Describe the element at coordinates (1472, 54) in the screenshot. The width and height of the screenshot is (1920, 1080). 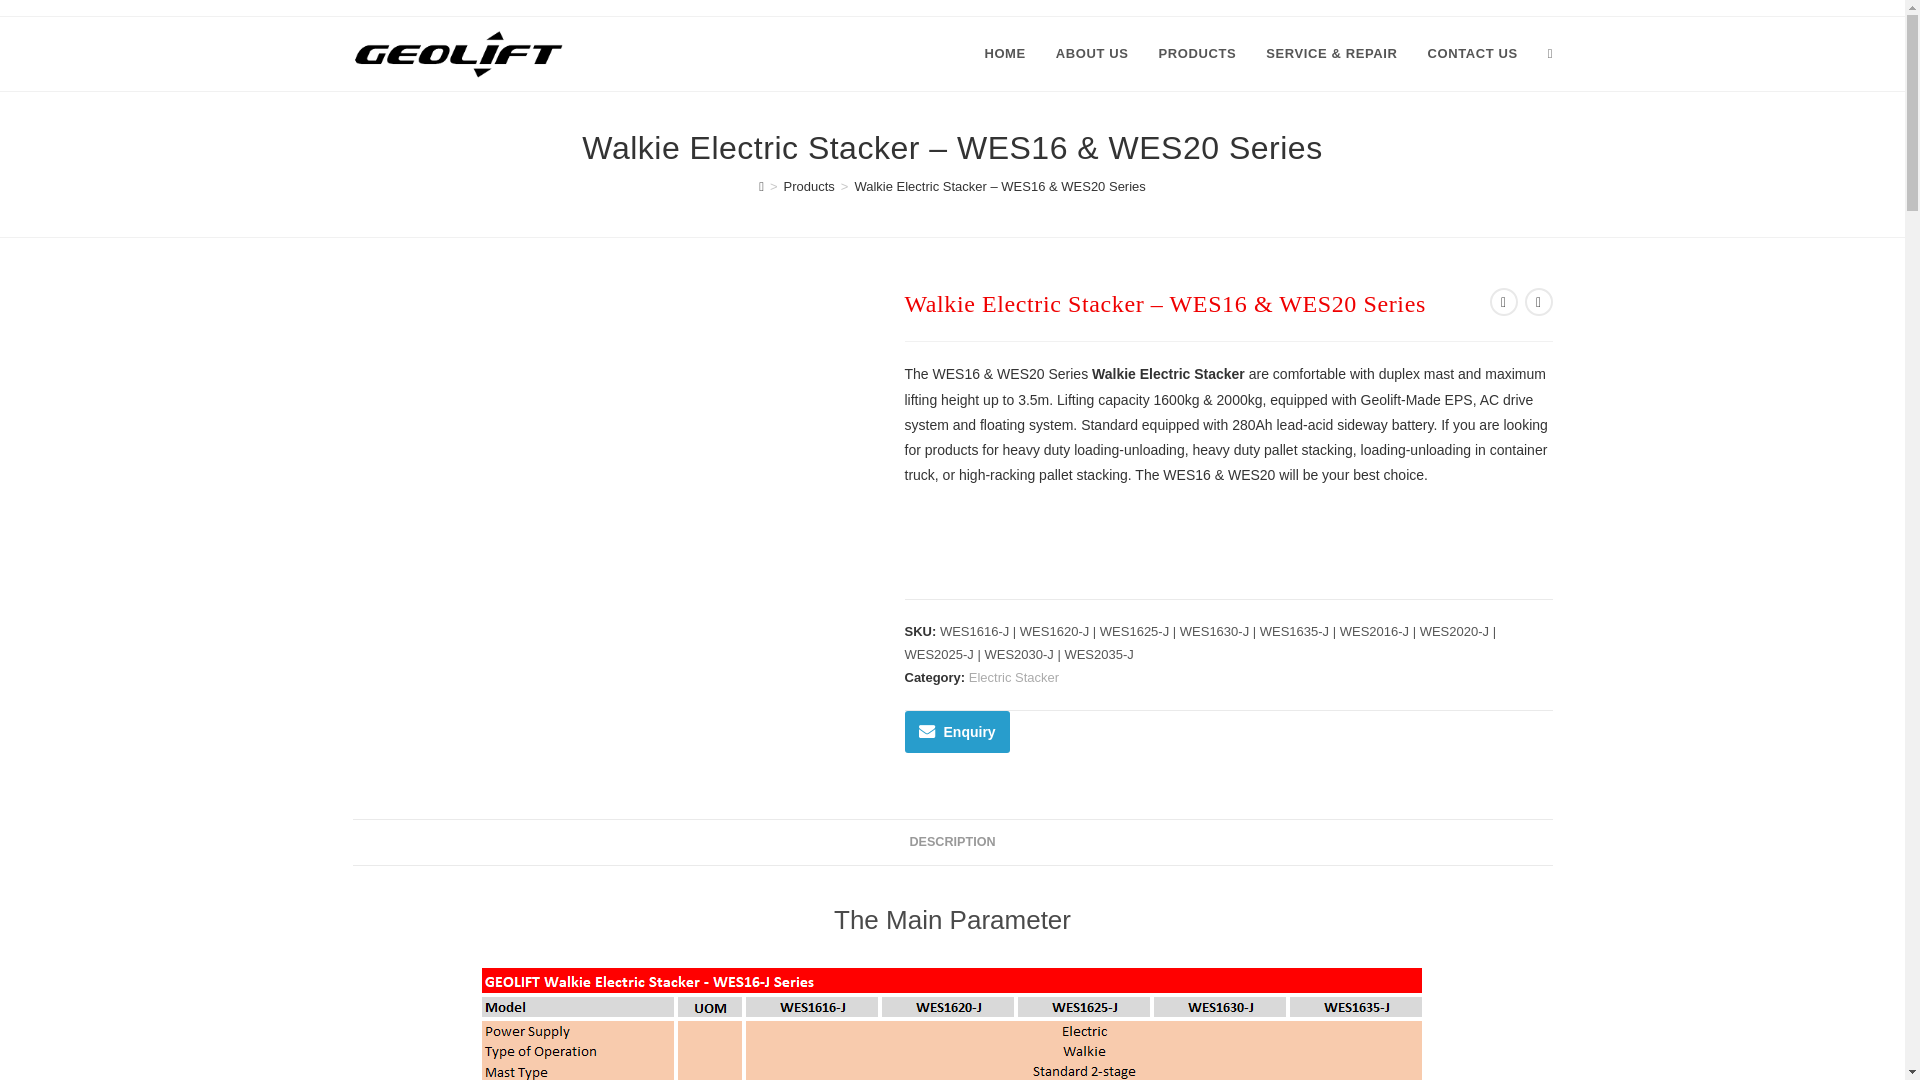
I see `CONTACT US` at that location.